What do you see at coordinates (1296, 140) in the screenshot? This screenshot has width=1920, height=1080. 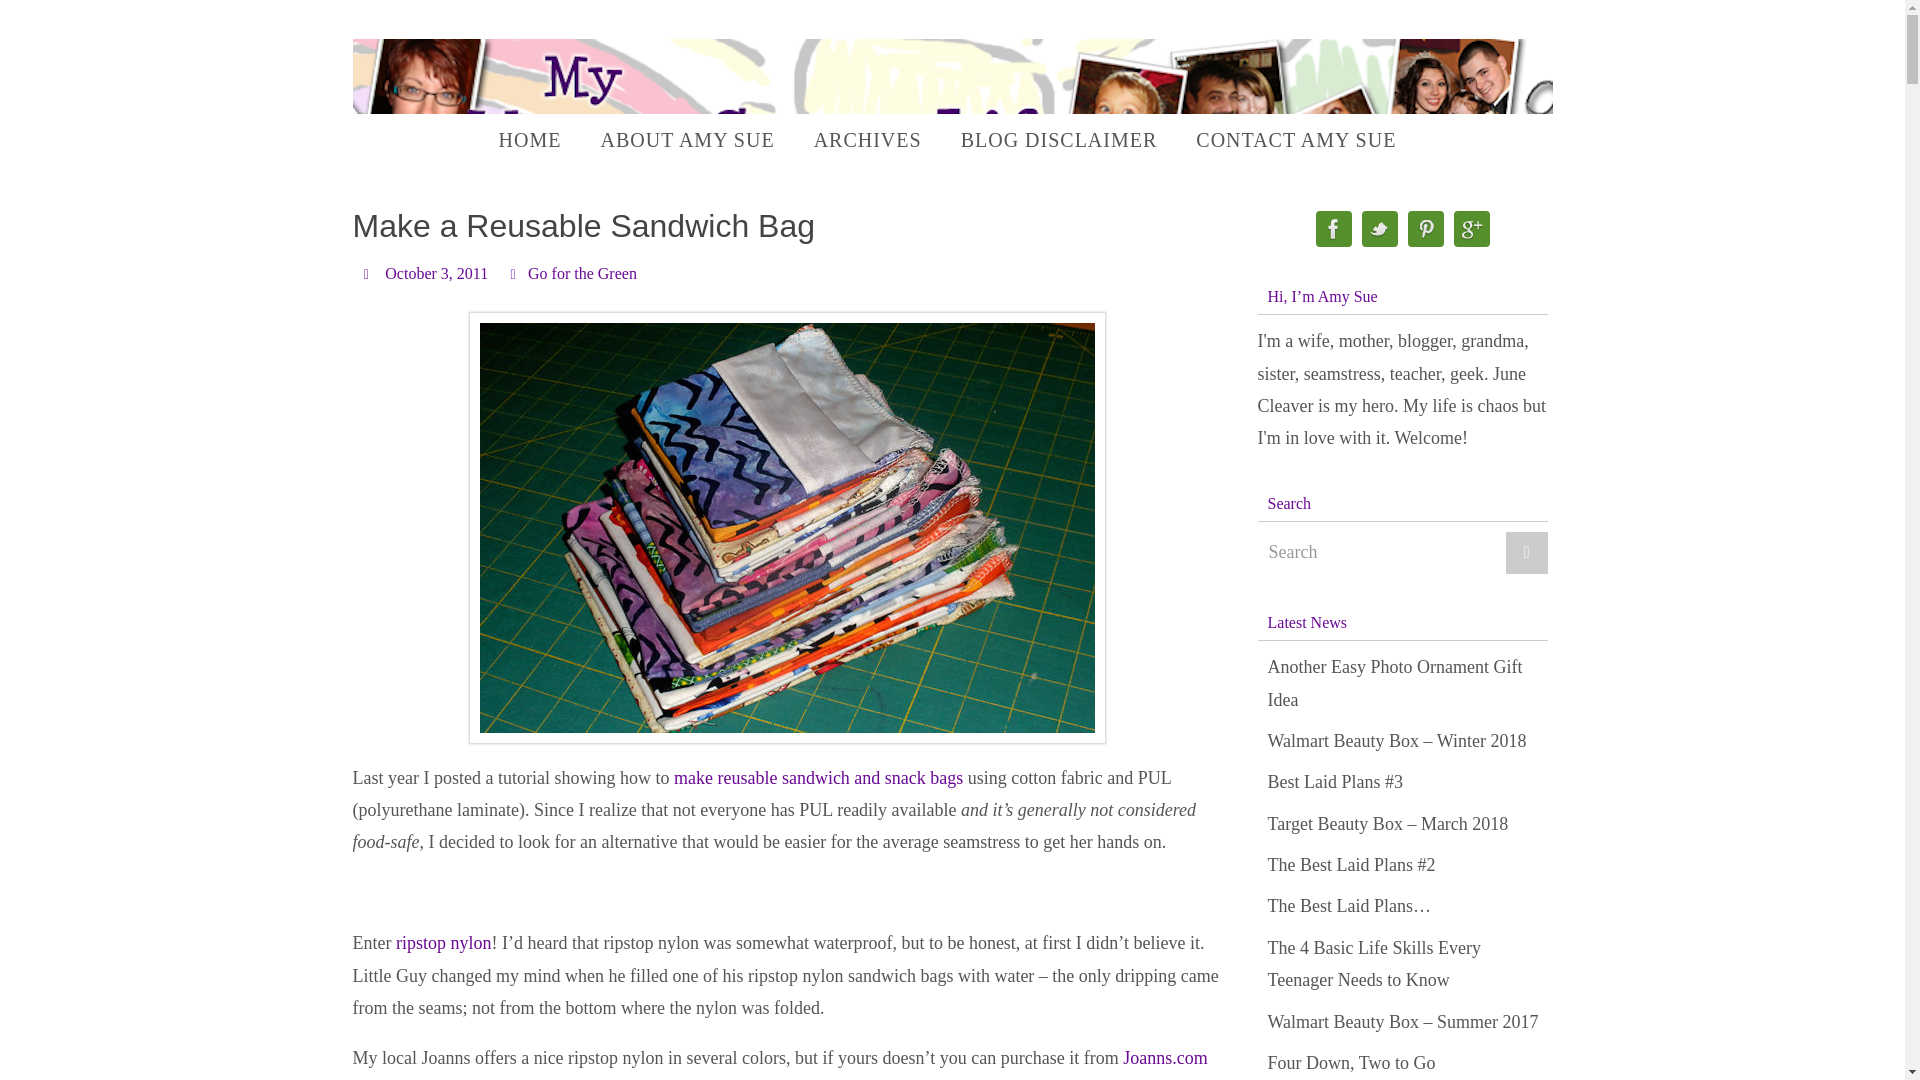 I see `CONTACT AMY SUE` at bounding box center [1296, 140].